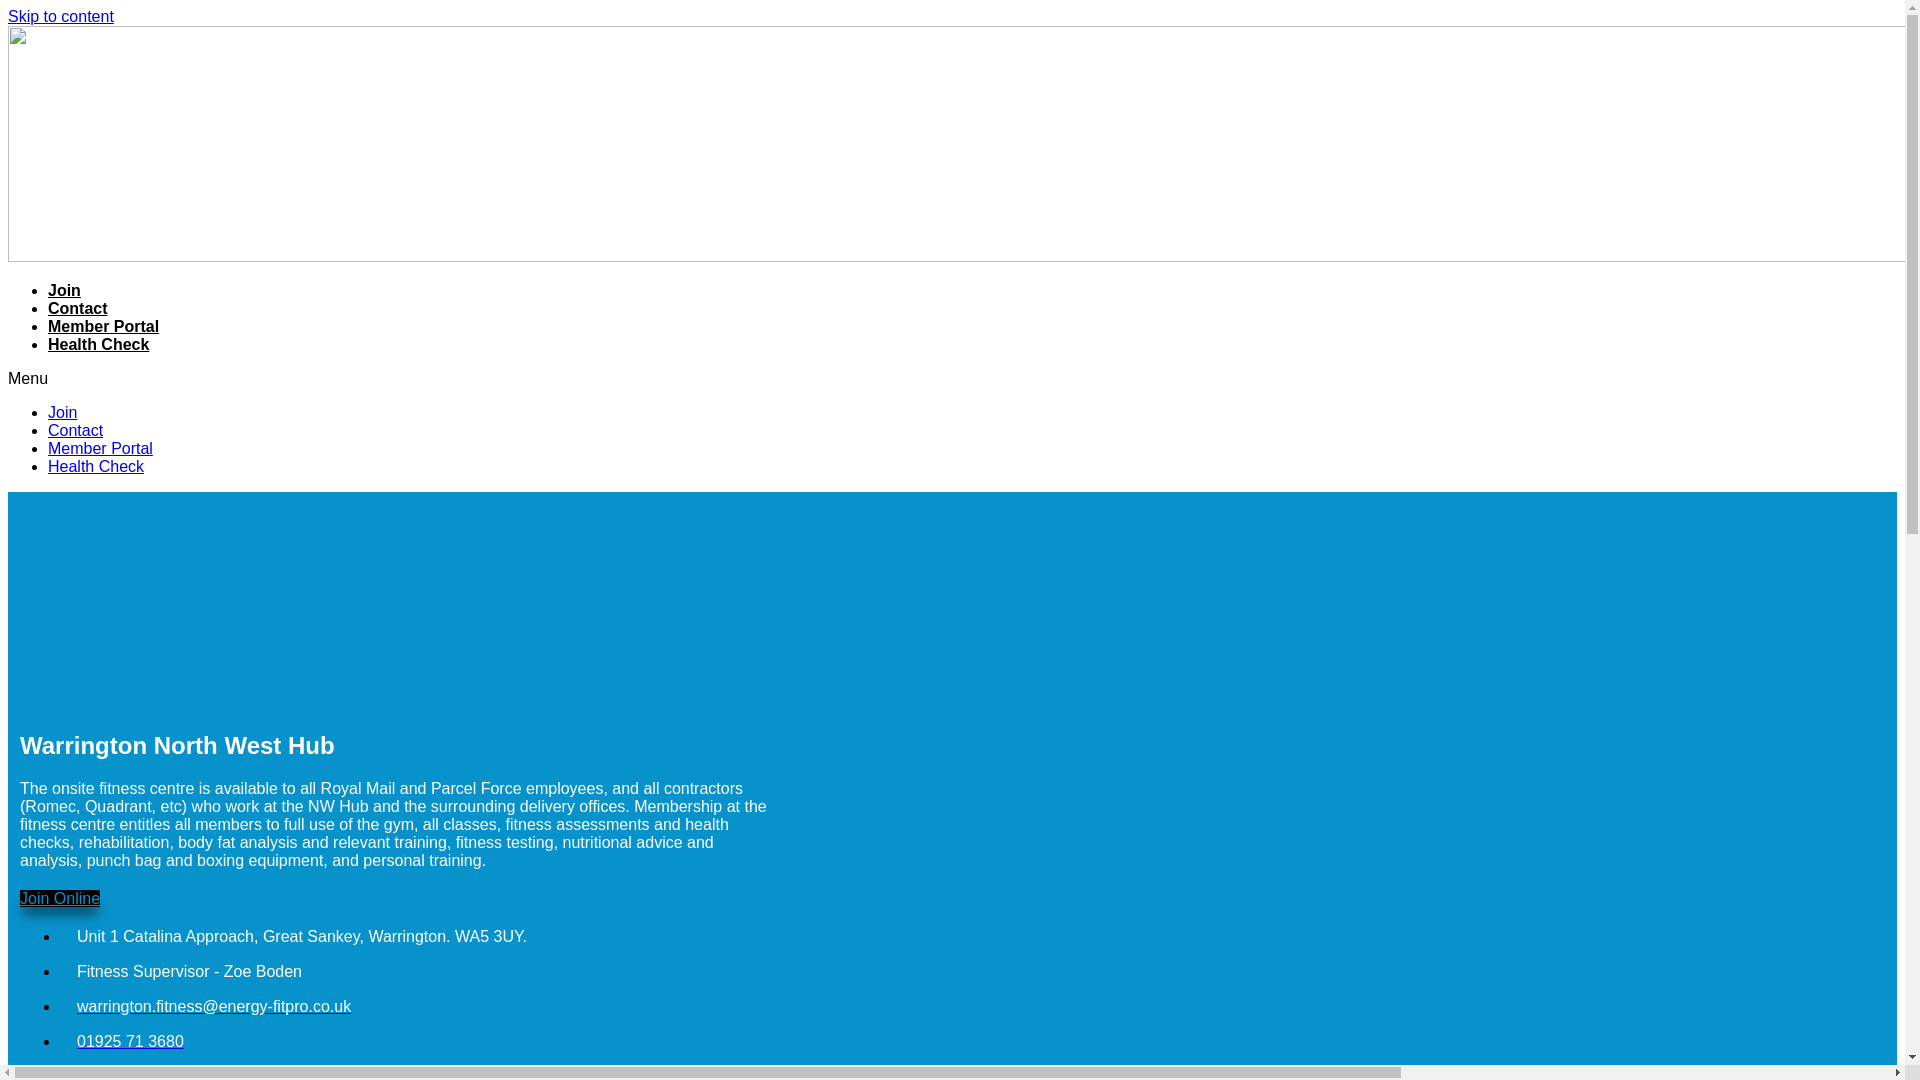  I want to click on Skip to content, so click(60, 16).